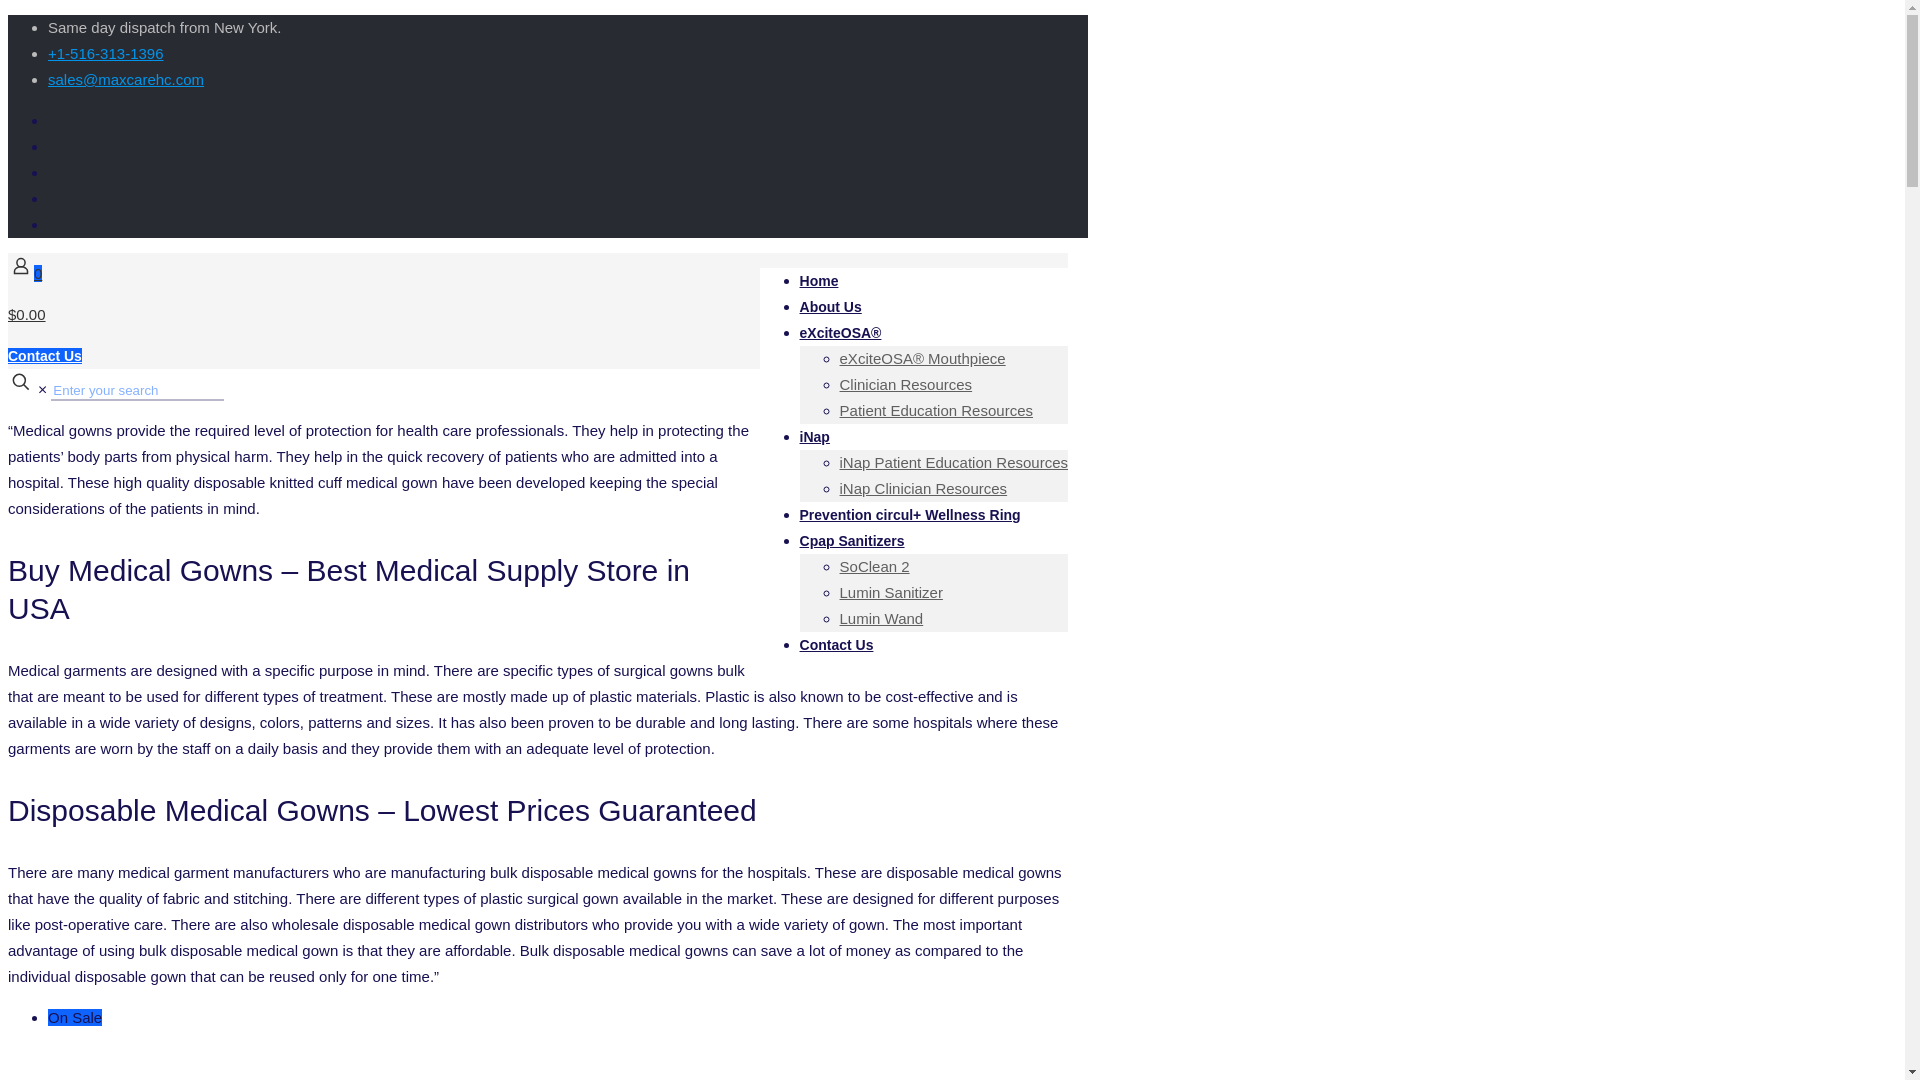 This screenshot has height=1080, width=1920. I want to click on Cpap Sanitizers, so click(852, 540).